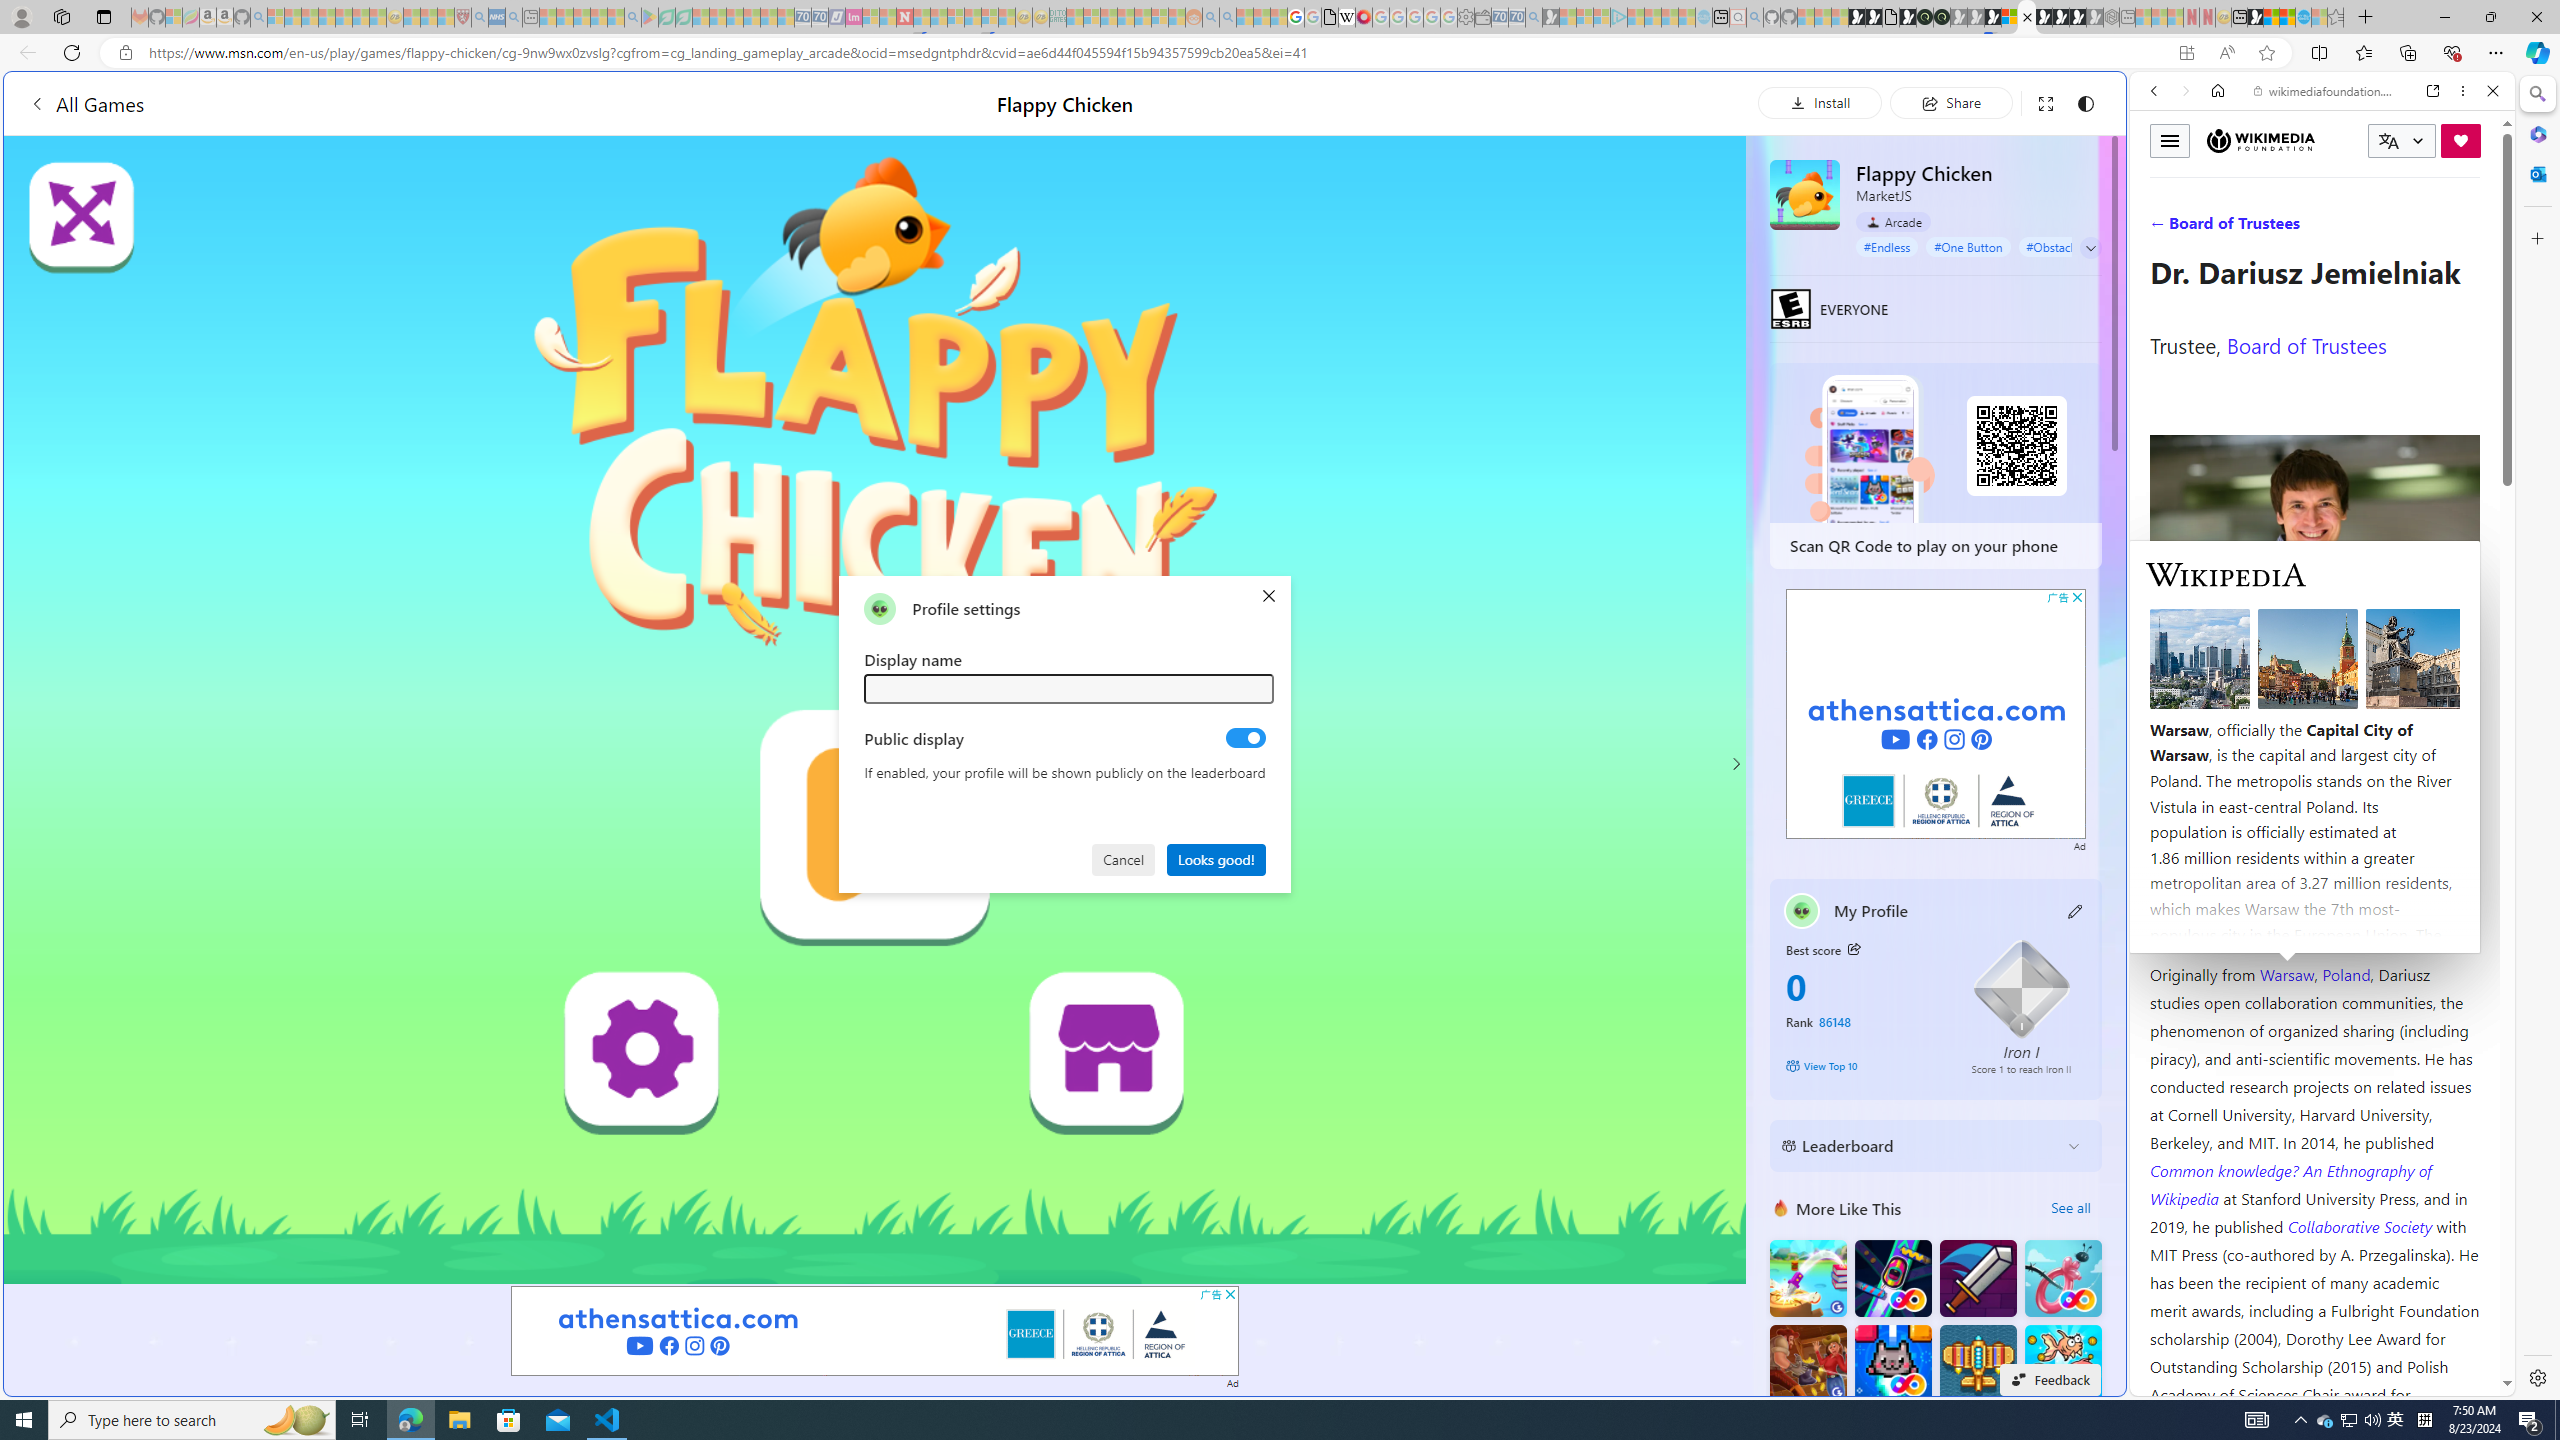 This screenshot has width=2560, height=1440. I want to click on Kozminski University, so click(2314, 855).